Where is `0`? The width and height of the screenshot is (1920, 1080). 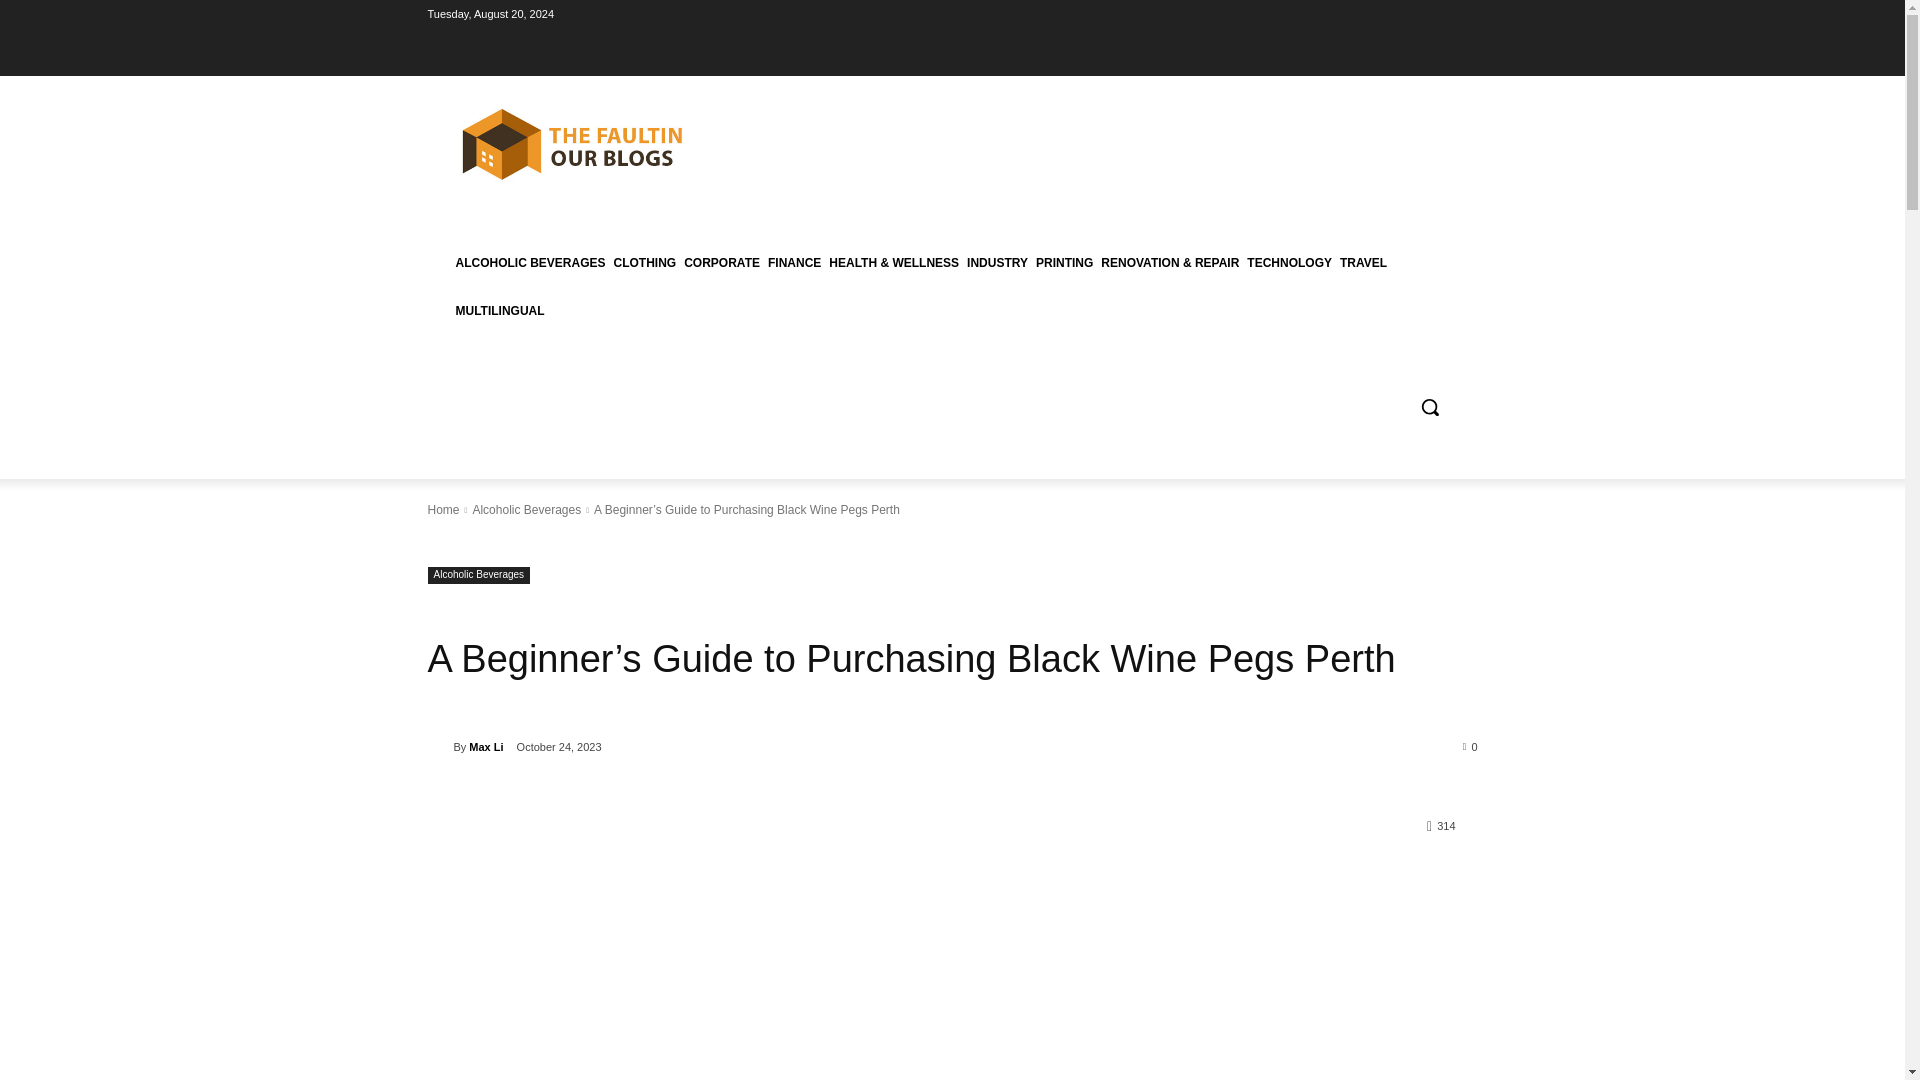
0 is located at coordinates (1470, 745).